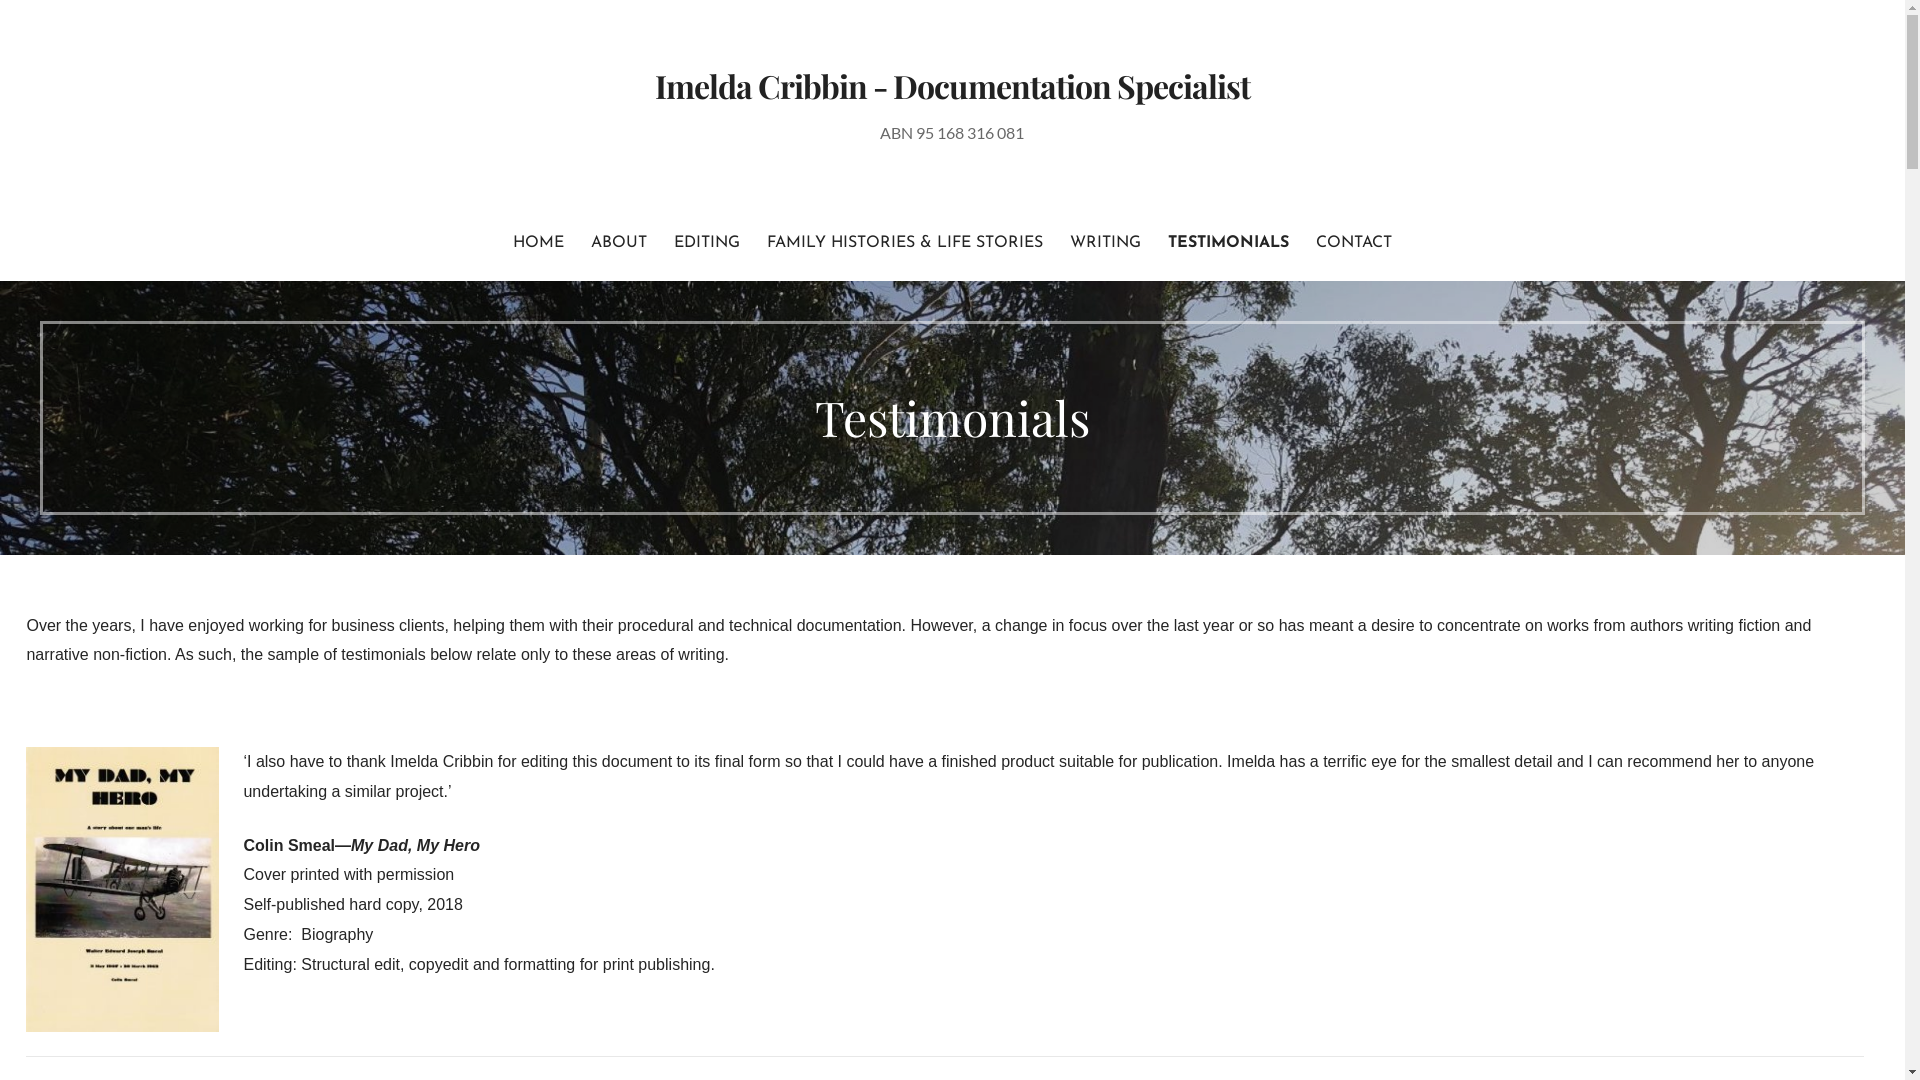  Describe the element at coordinates (619, 244) in the screenshot. I see `ABOUT` at that location.